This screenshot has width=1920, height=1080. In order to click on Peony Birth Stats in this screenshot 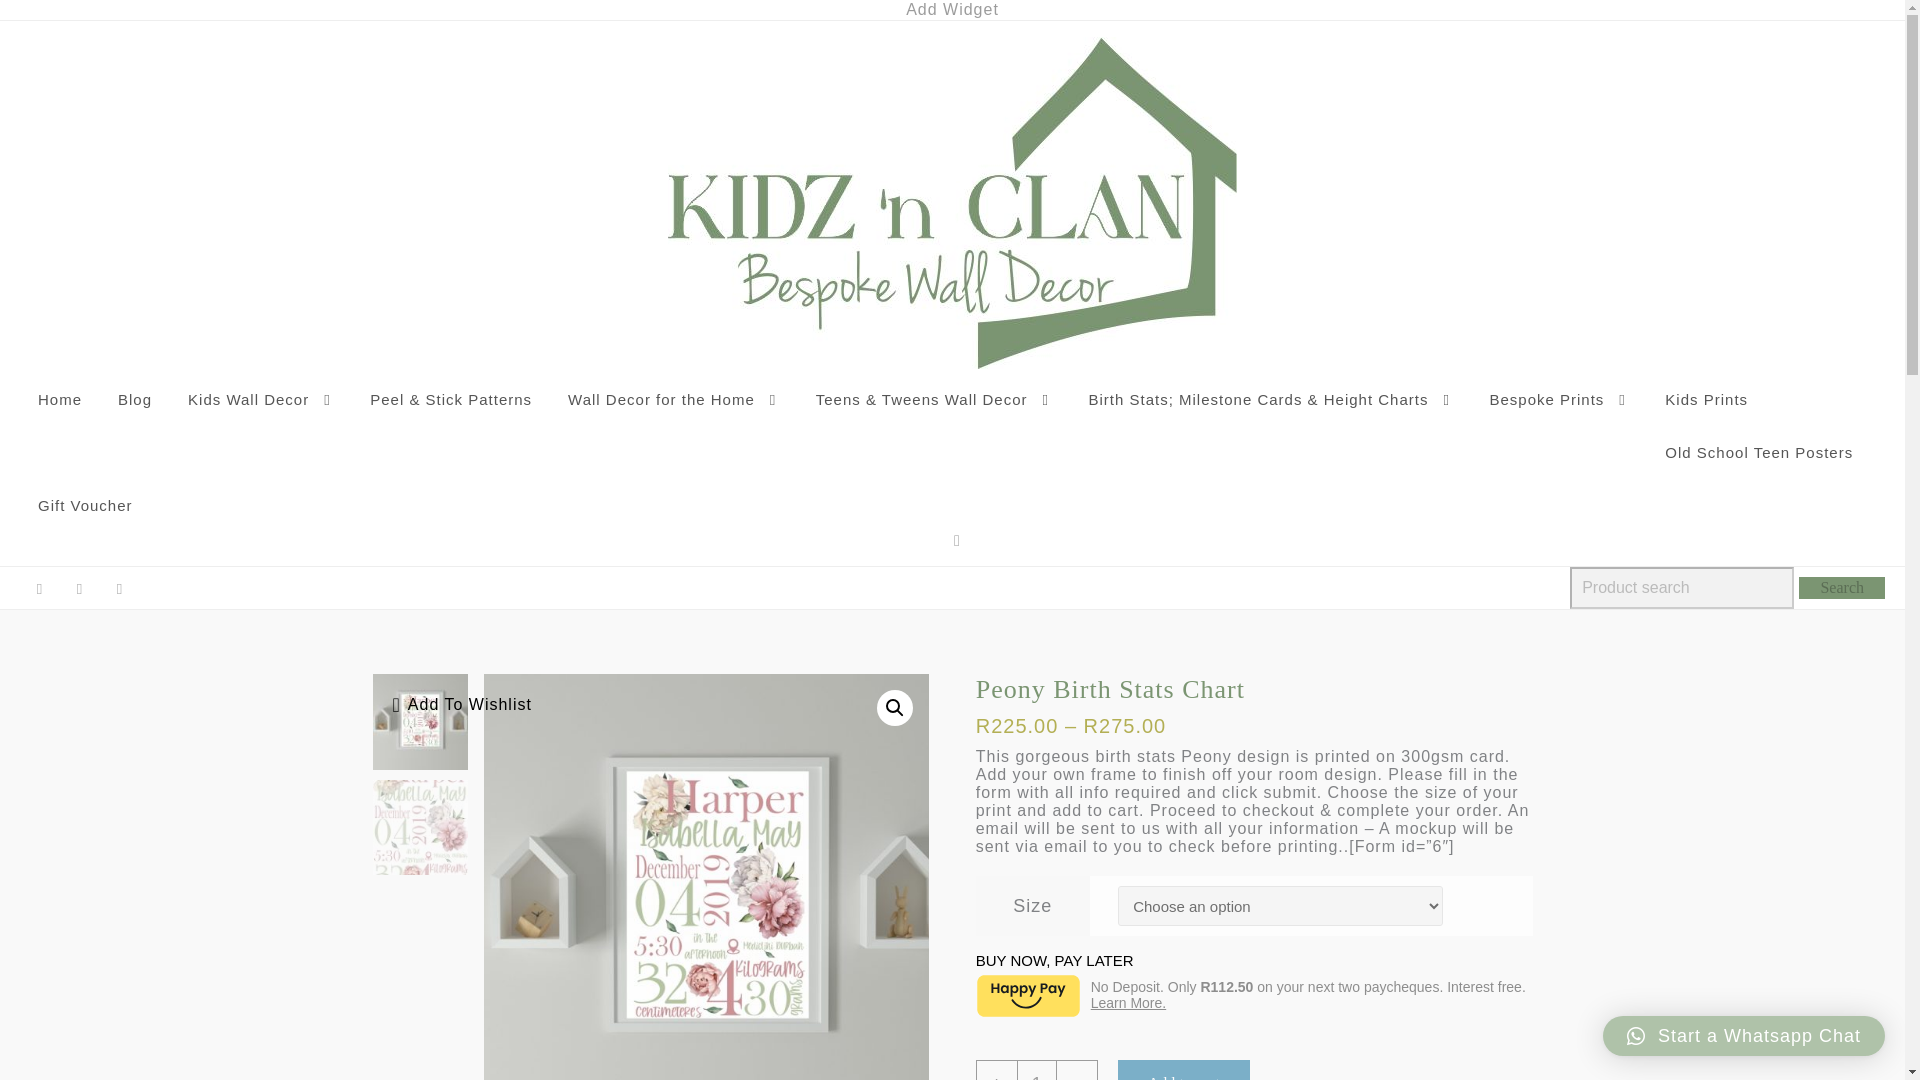, I will do `click(718, 876)`.